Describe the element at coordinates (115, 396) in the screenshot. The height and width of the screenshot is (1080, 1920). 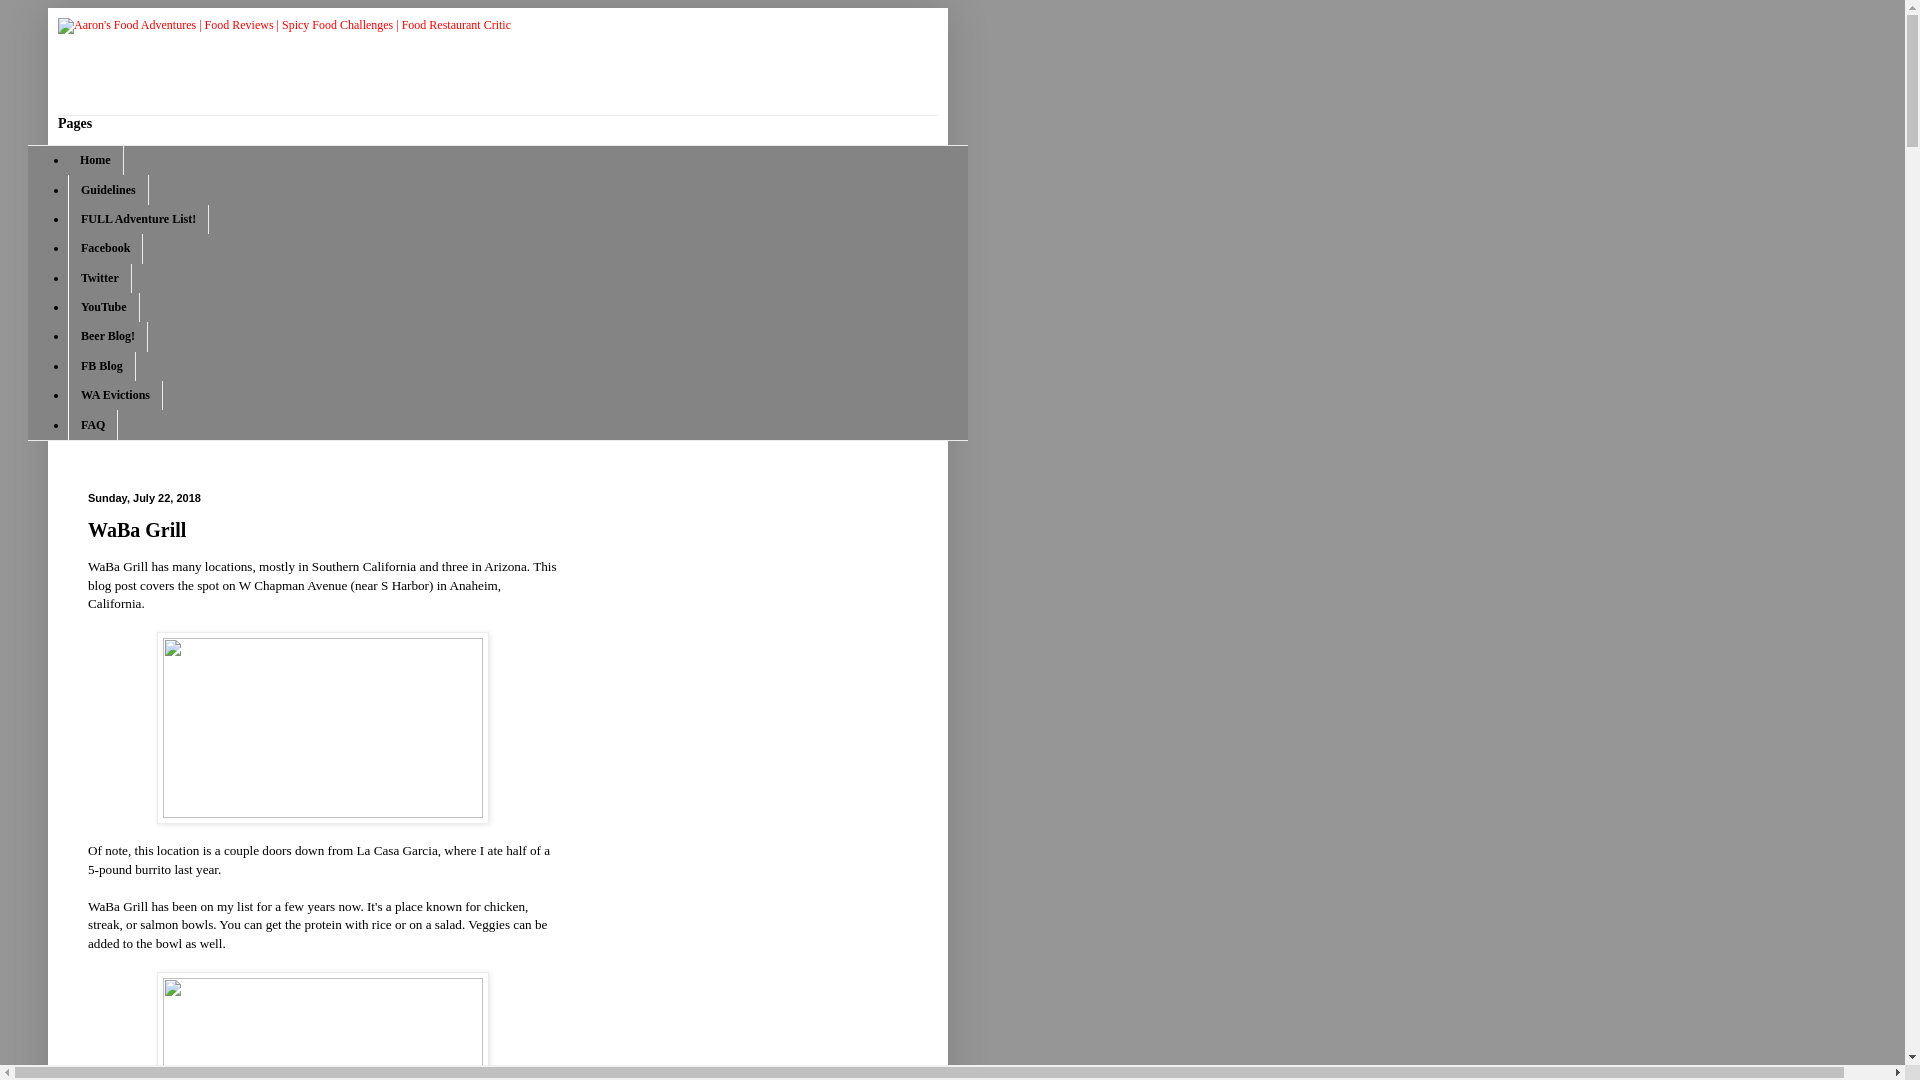
I see `WA Evictions` at that location.